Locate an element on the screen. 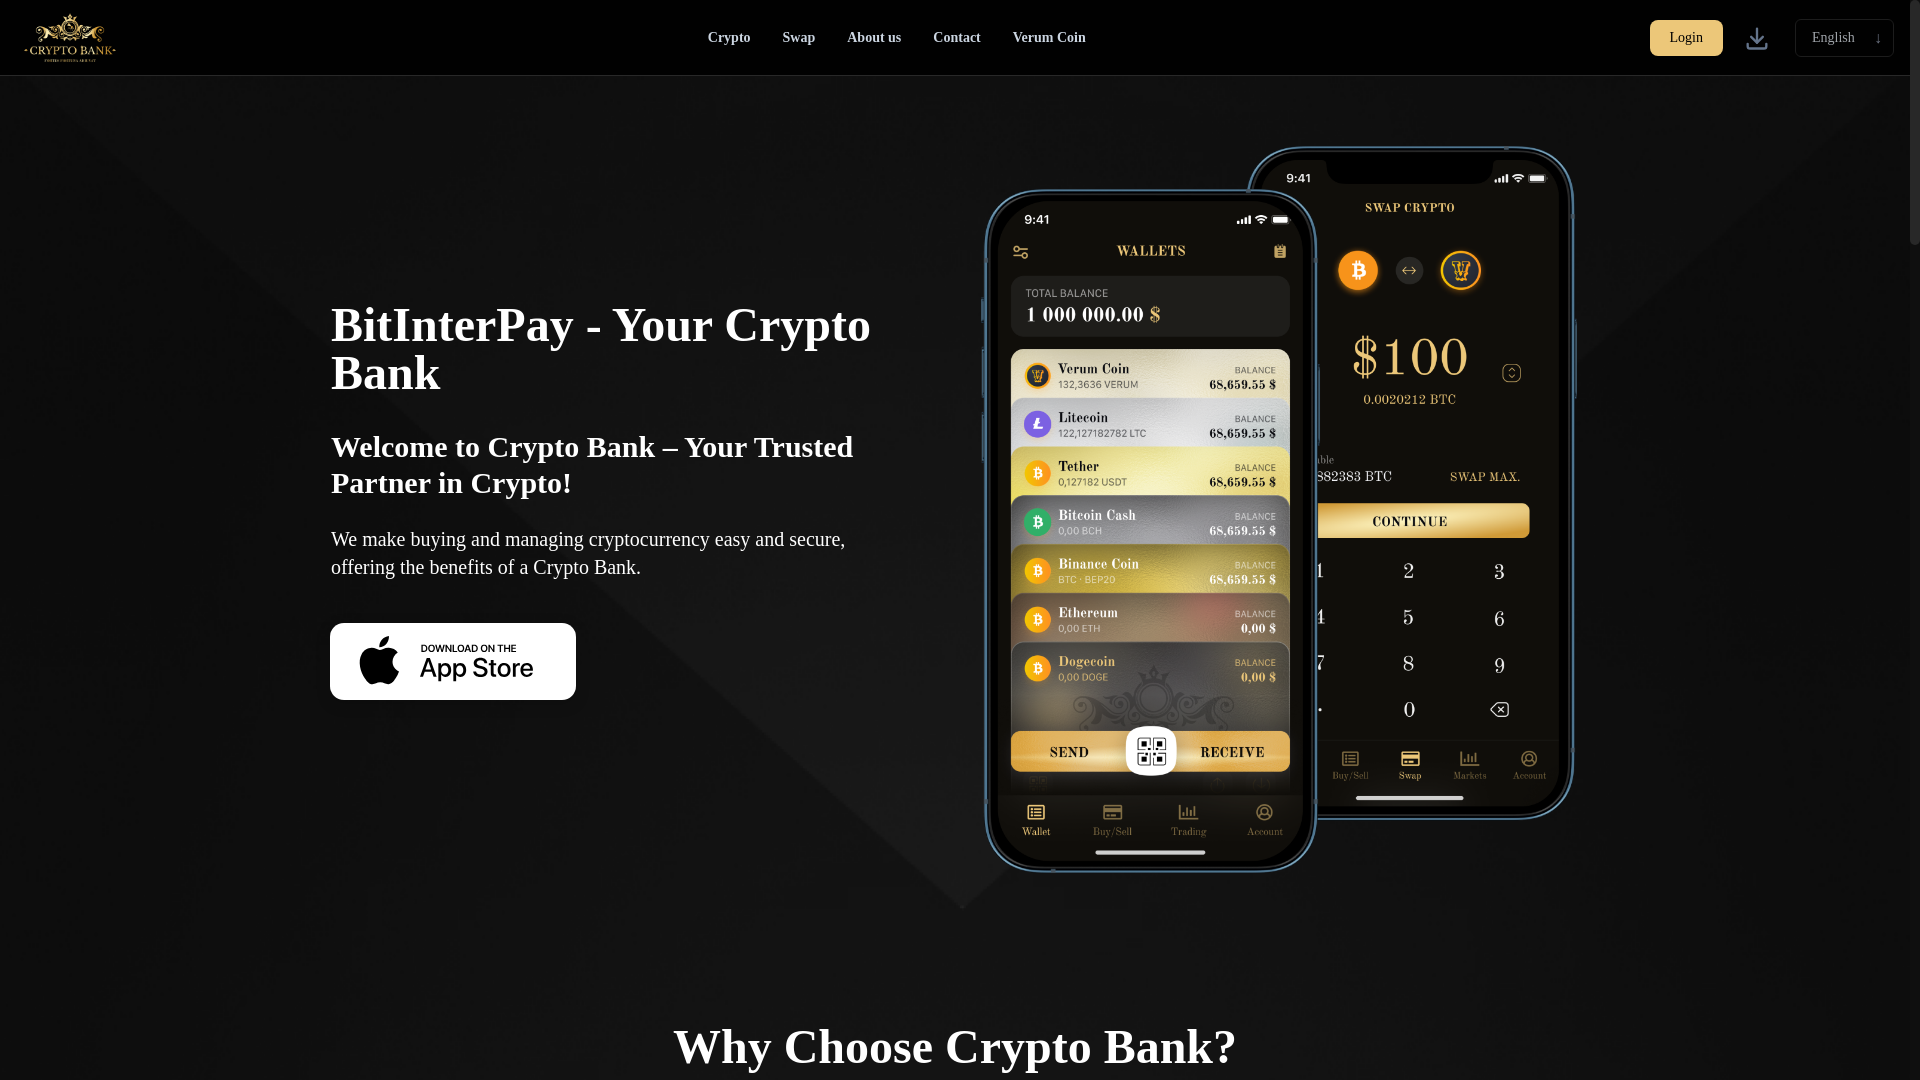 The height and width of the screenshot is (1080, 1920). About us is located at coordinates (874, 36).